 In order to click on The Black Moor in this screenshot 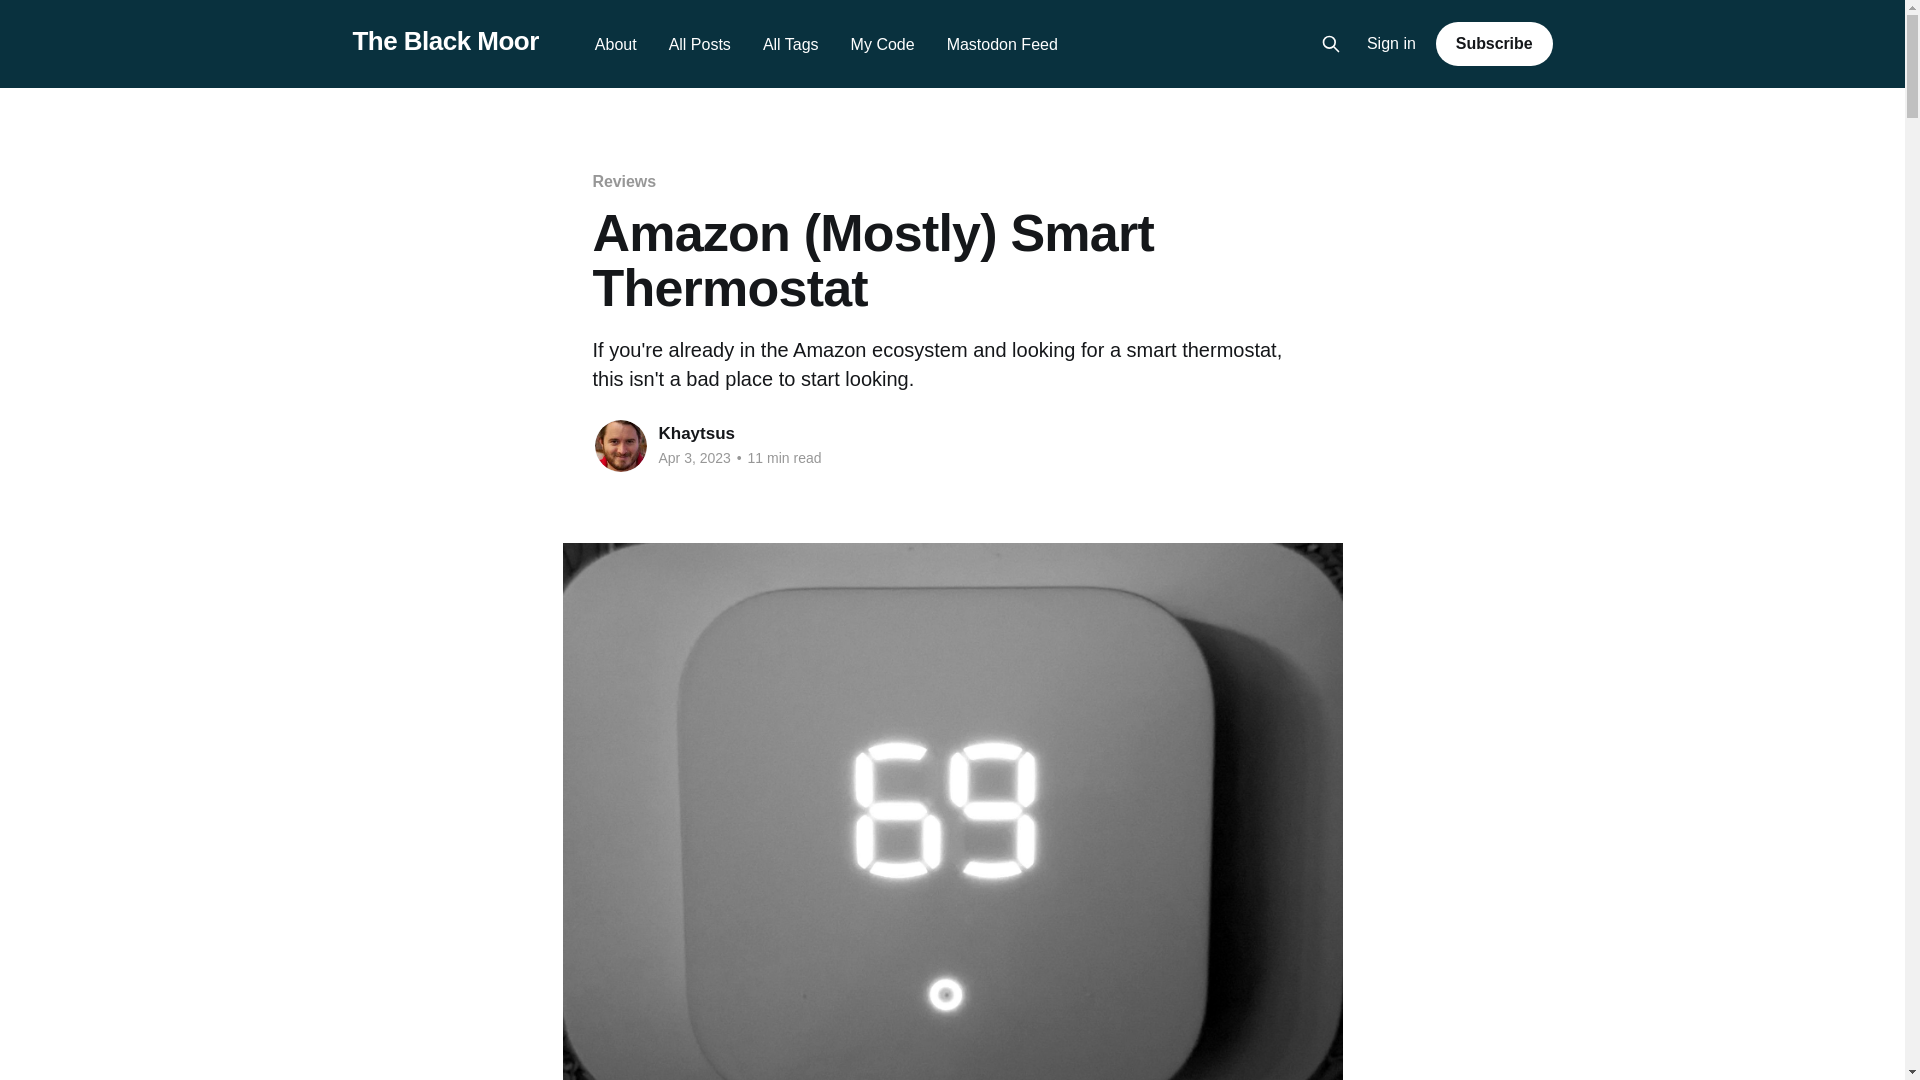, I will do `click(444, 41)`.